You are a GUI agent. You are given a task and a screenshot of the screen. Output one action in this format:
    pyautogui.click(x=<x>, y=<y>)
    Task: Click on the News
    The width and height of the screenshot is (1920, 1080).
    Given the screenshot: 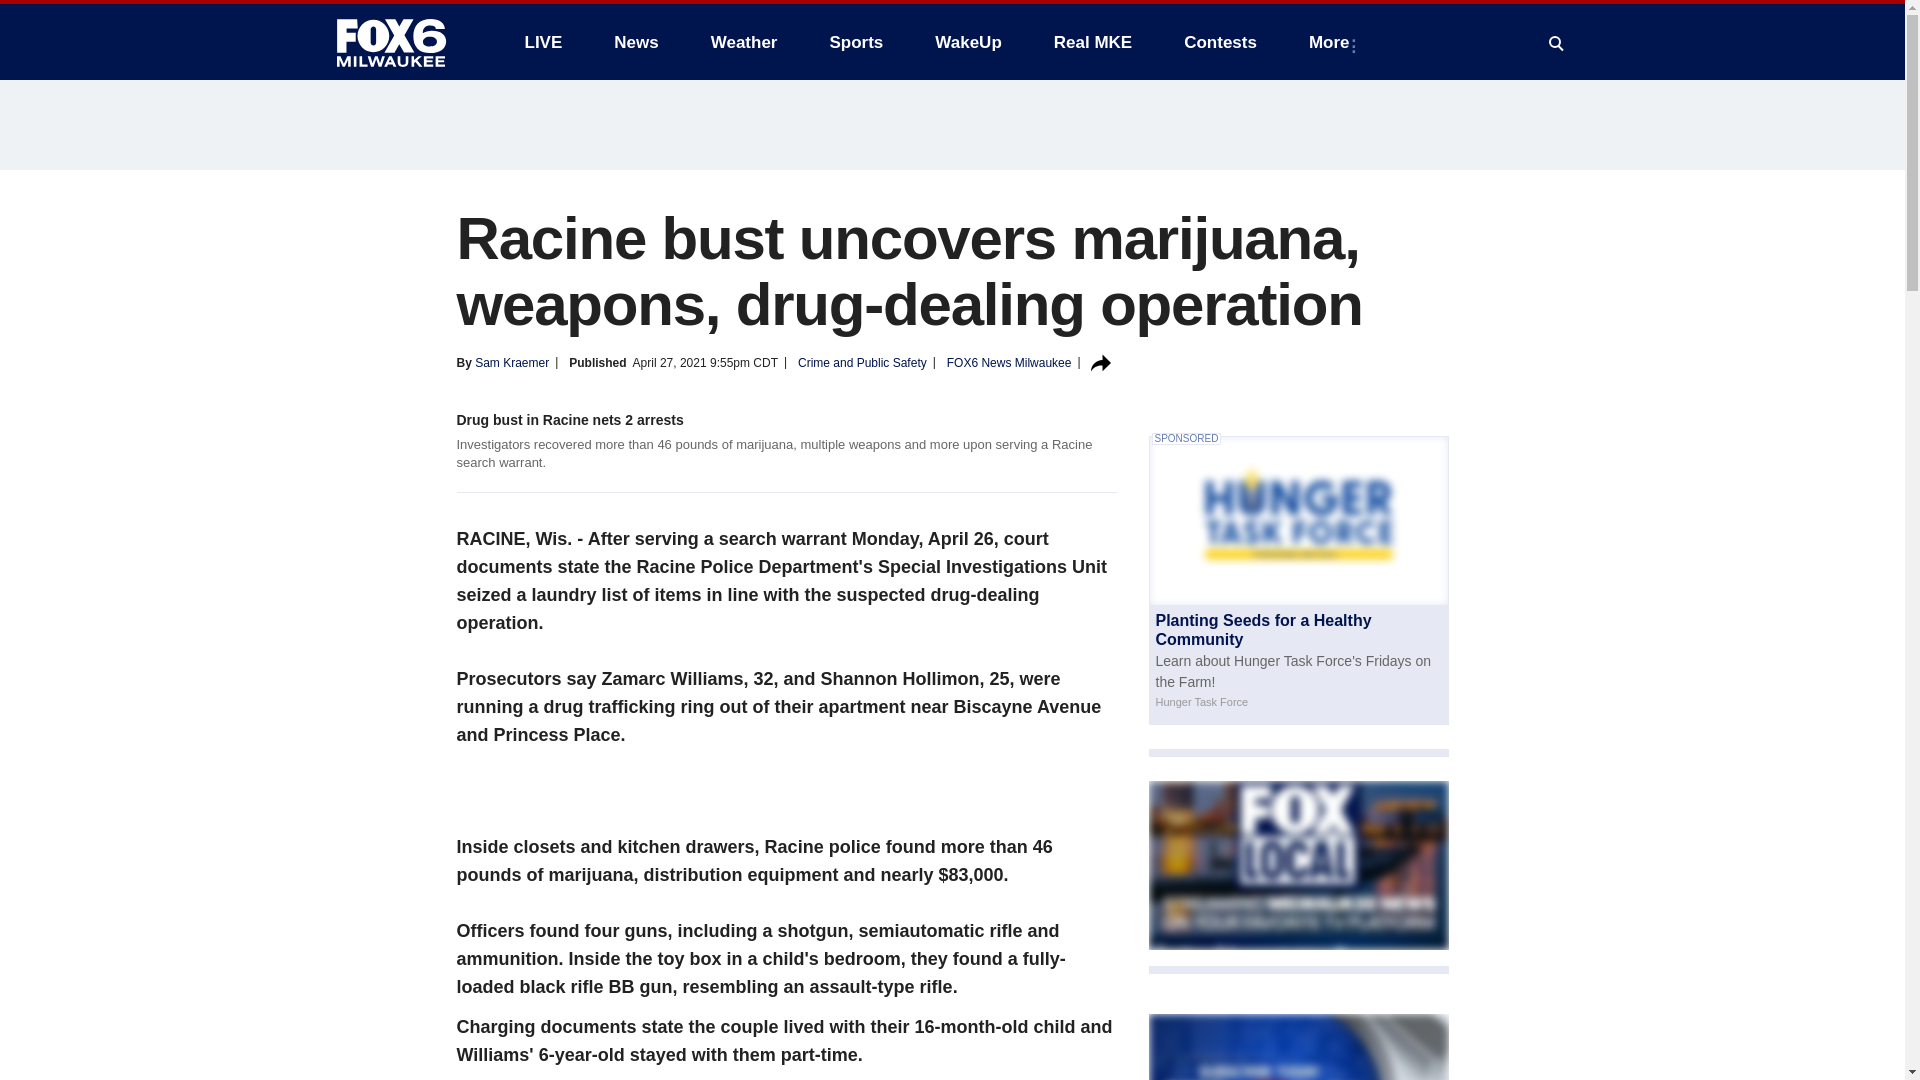 What is the action you would take?
    pyautogui.click(x=635, y=42)
    